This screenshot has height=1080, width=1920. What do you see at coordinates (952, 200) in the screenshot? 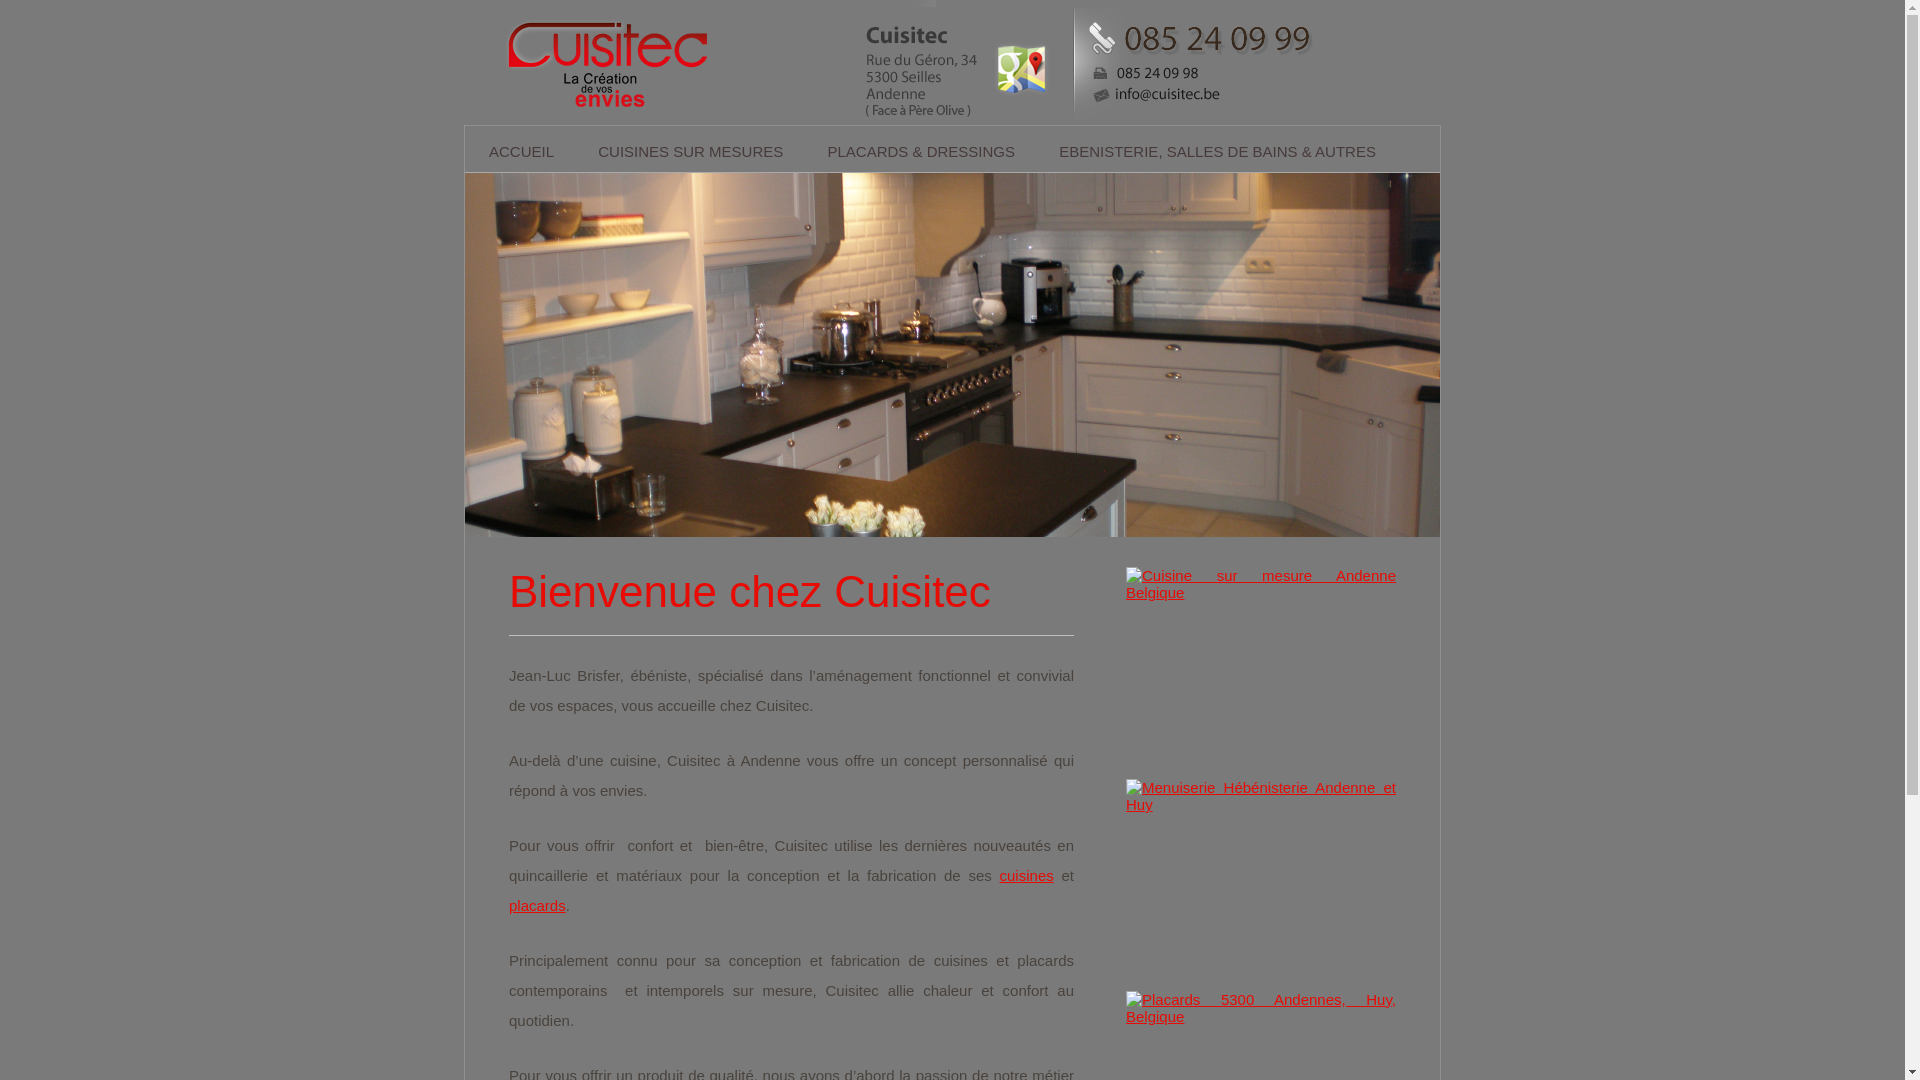
I see `CONTACT` at bounding box center [952, 200].